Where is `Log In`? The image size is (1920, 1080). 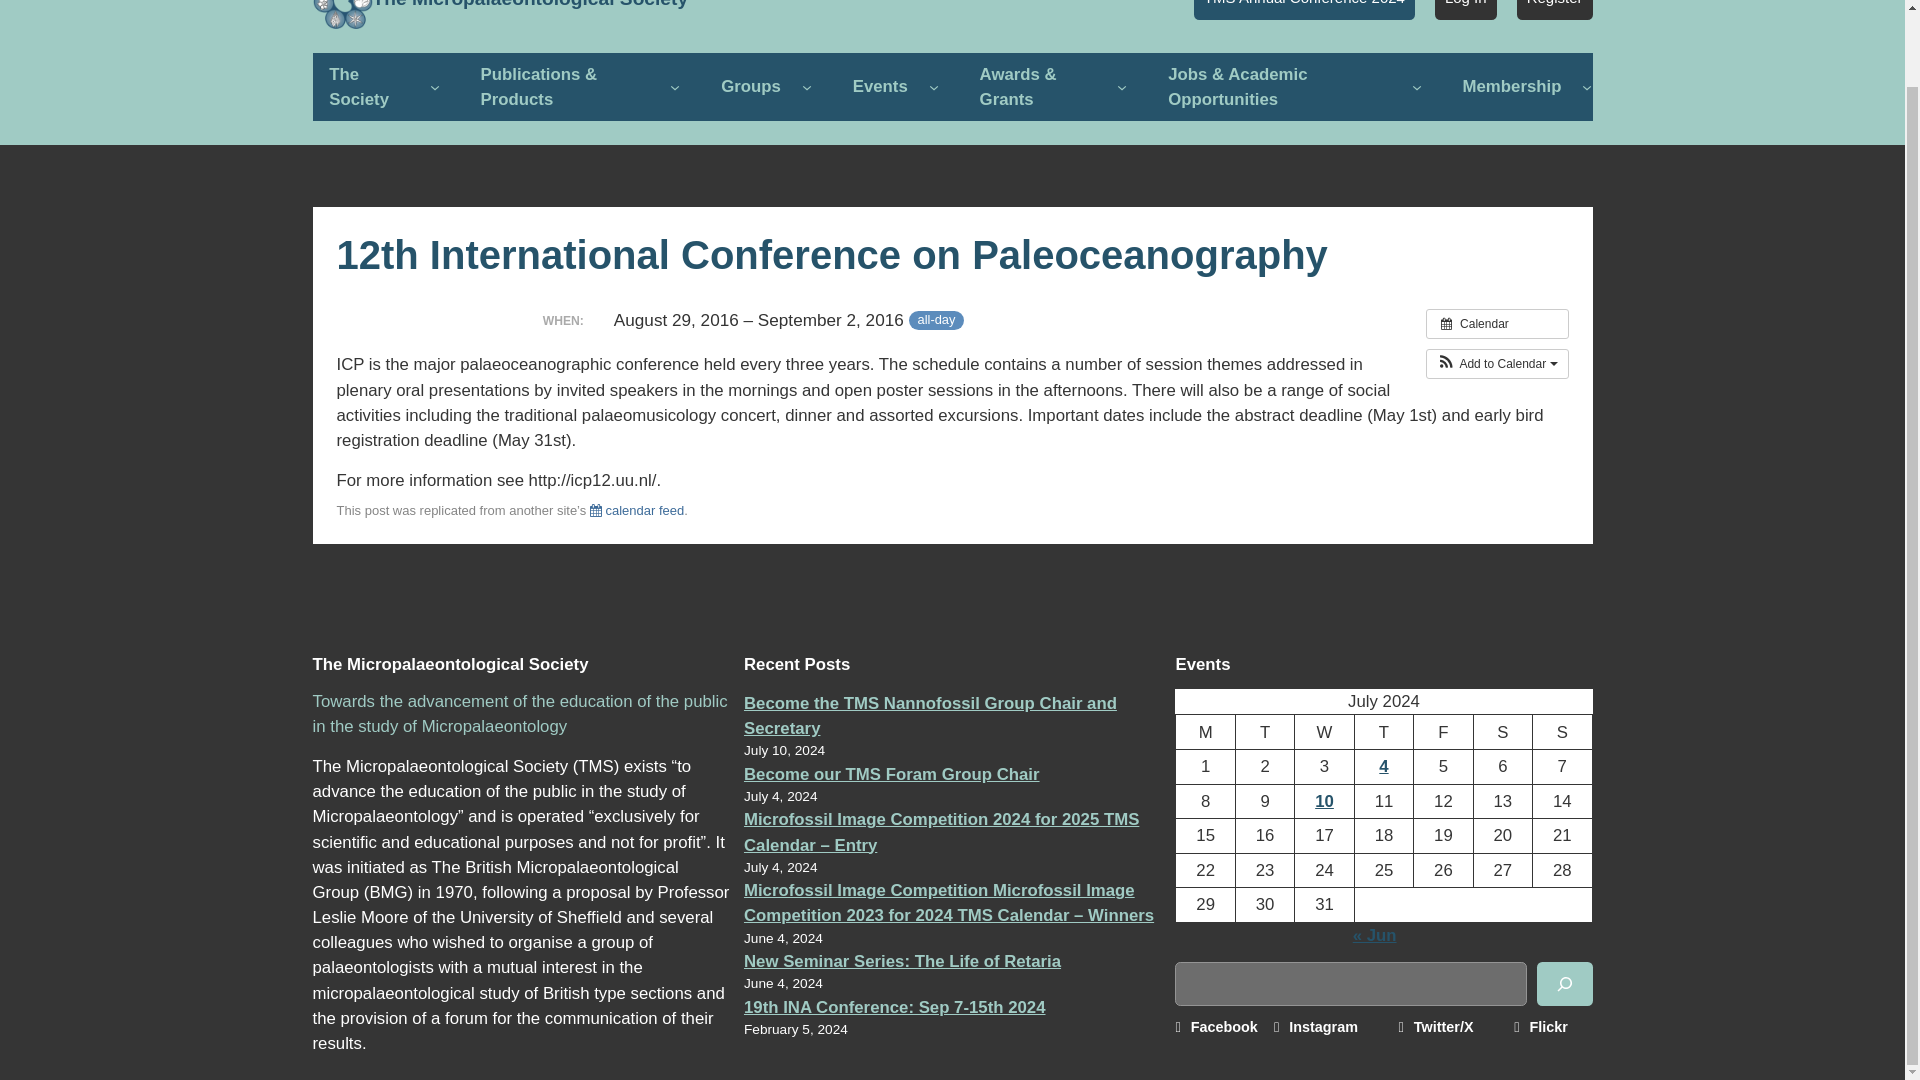
Log In is located at coordinates (1466, 10).